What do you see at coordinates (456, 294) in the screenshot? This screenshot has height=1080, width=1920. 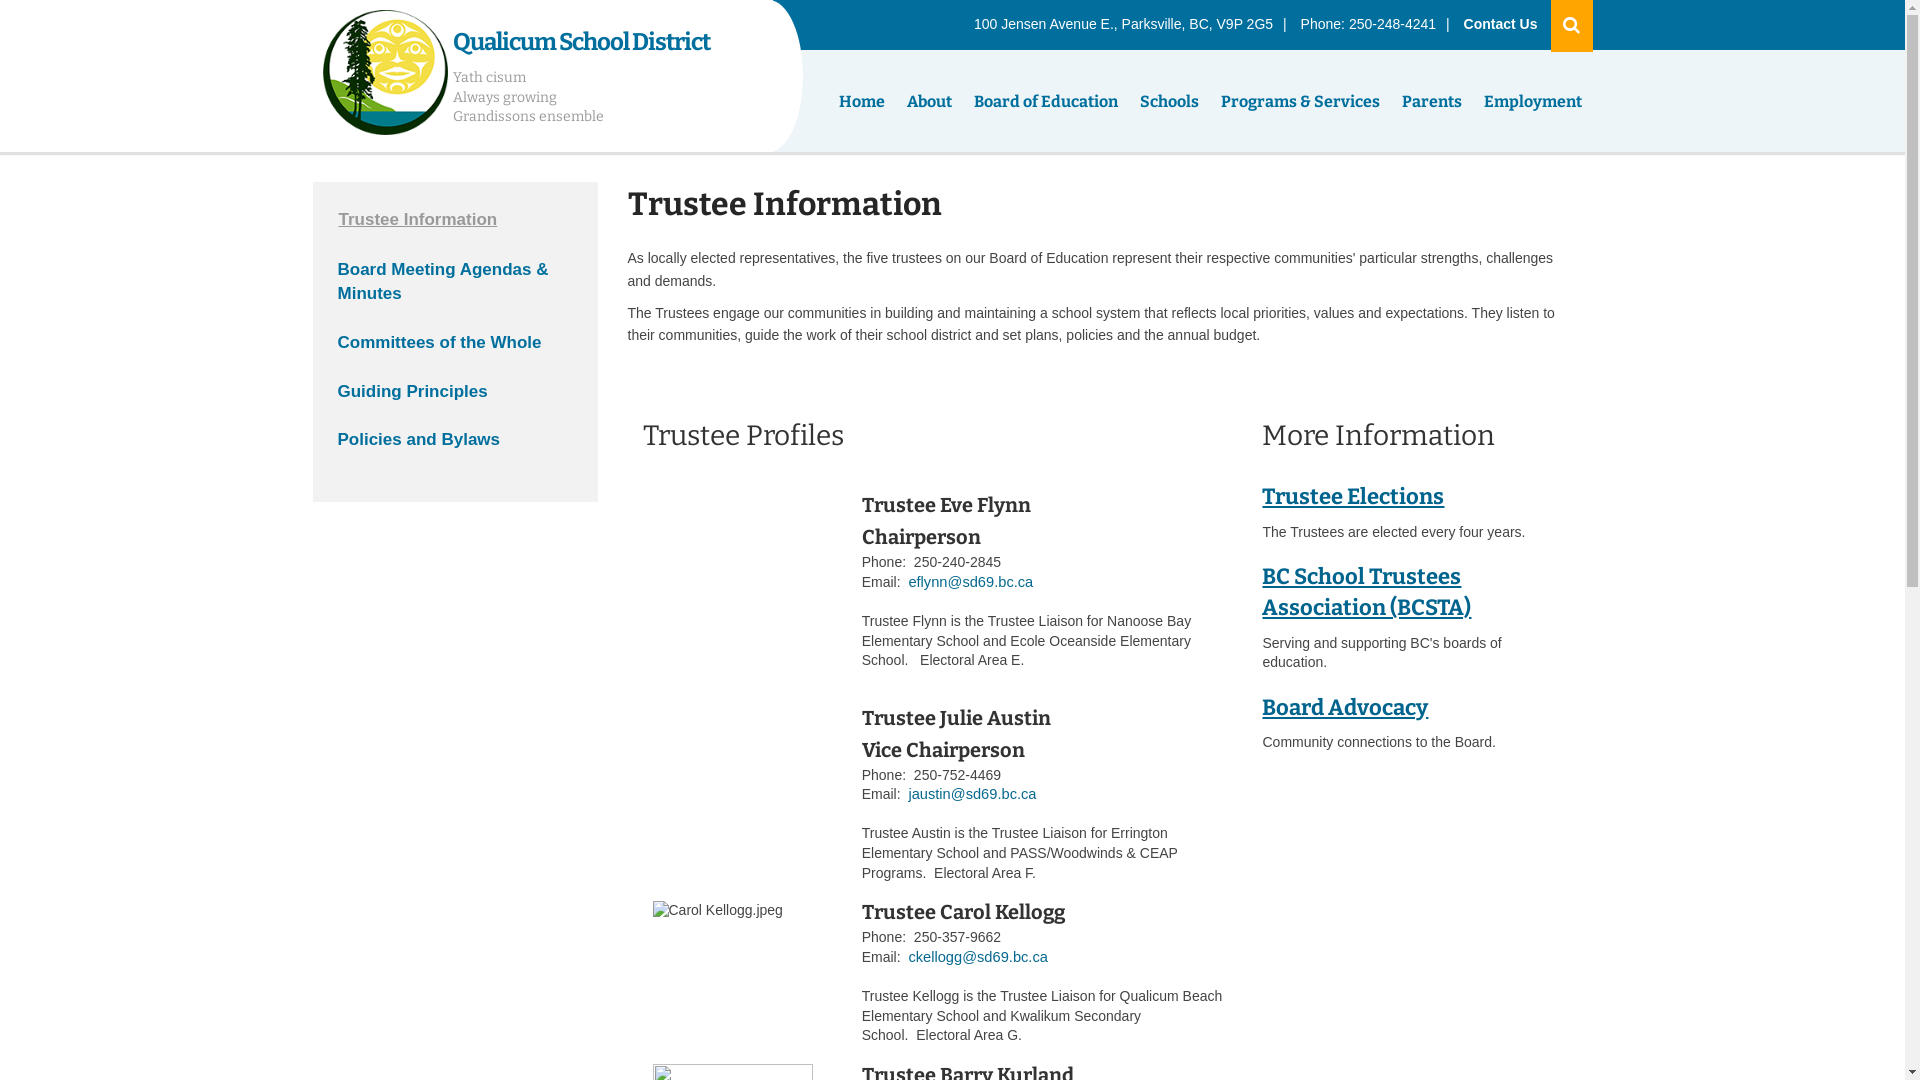 I see `Board Meeting Agendas & Minutes` at bounding box center [456, 294].